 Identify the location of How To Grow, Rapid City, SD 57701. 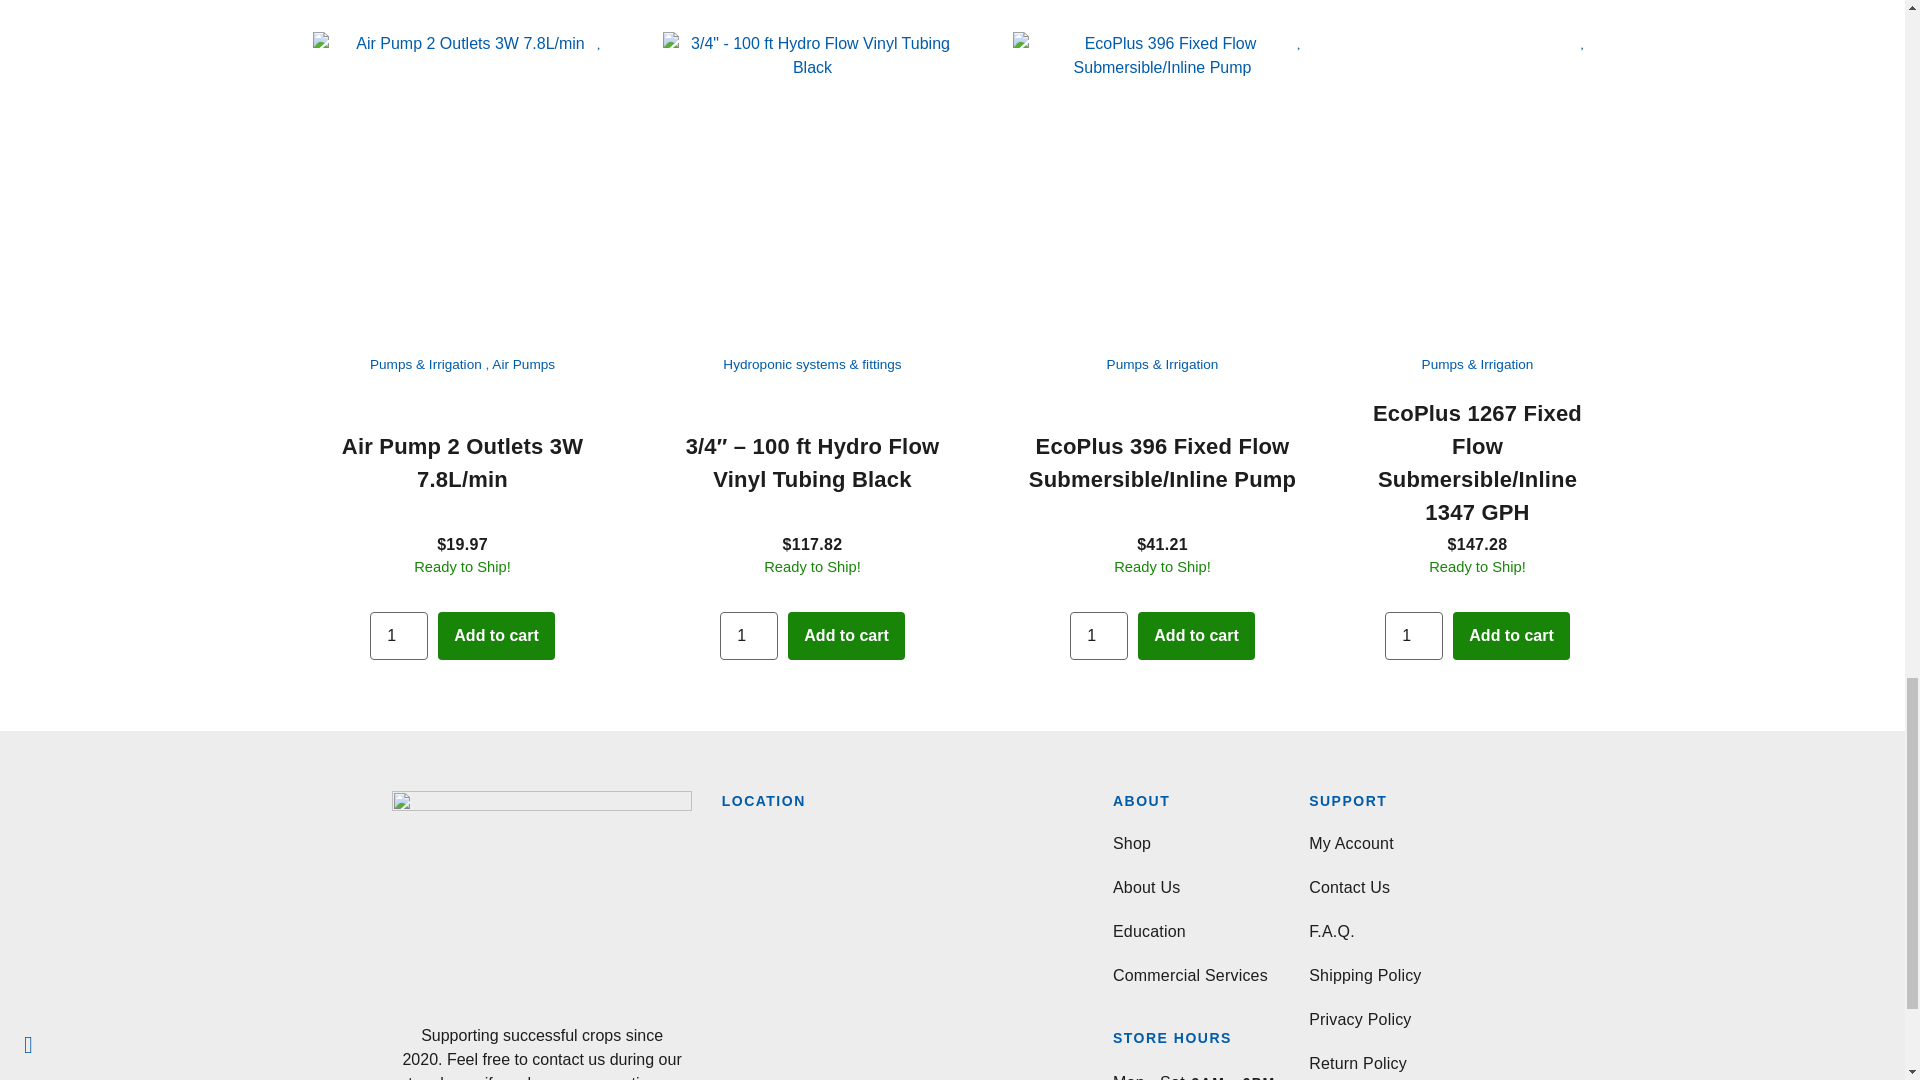
(892, 956).